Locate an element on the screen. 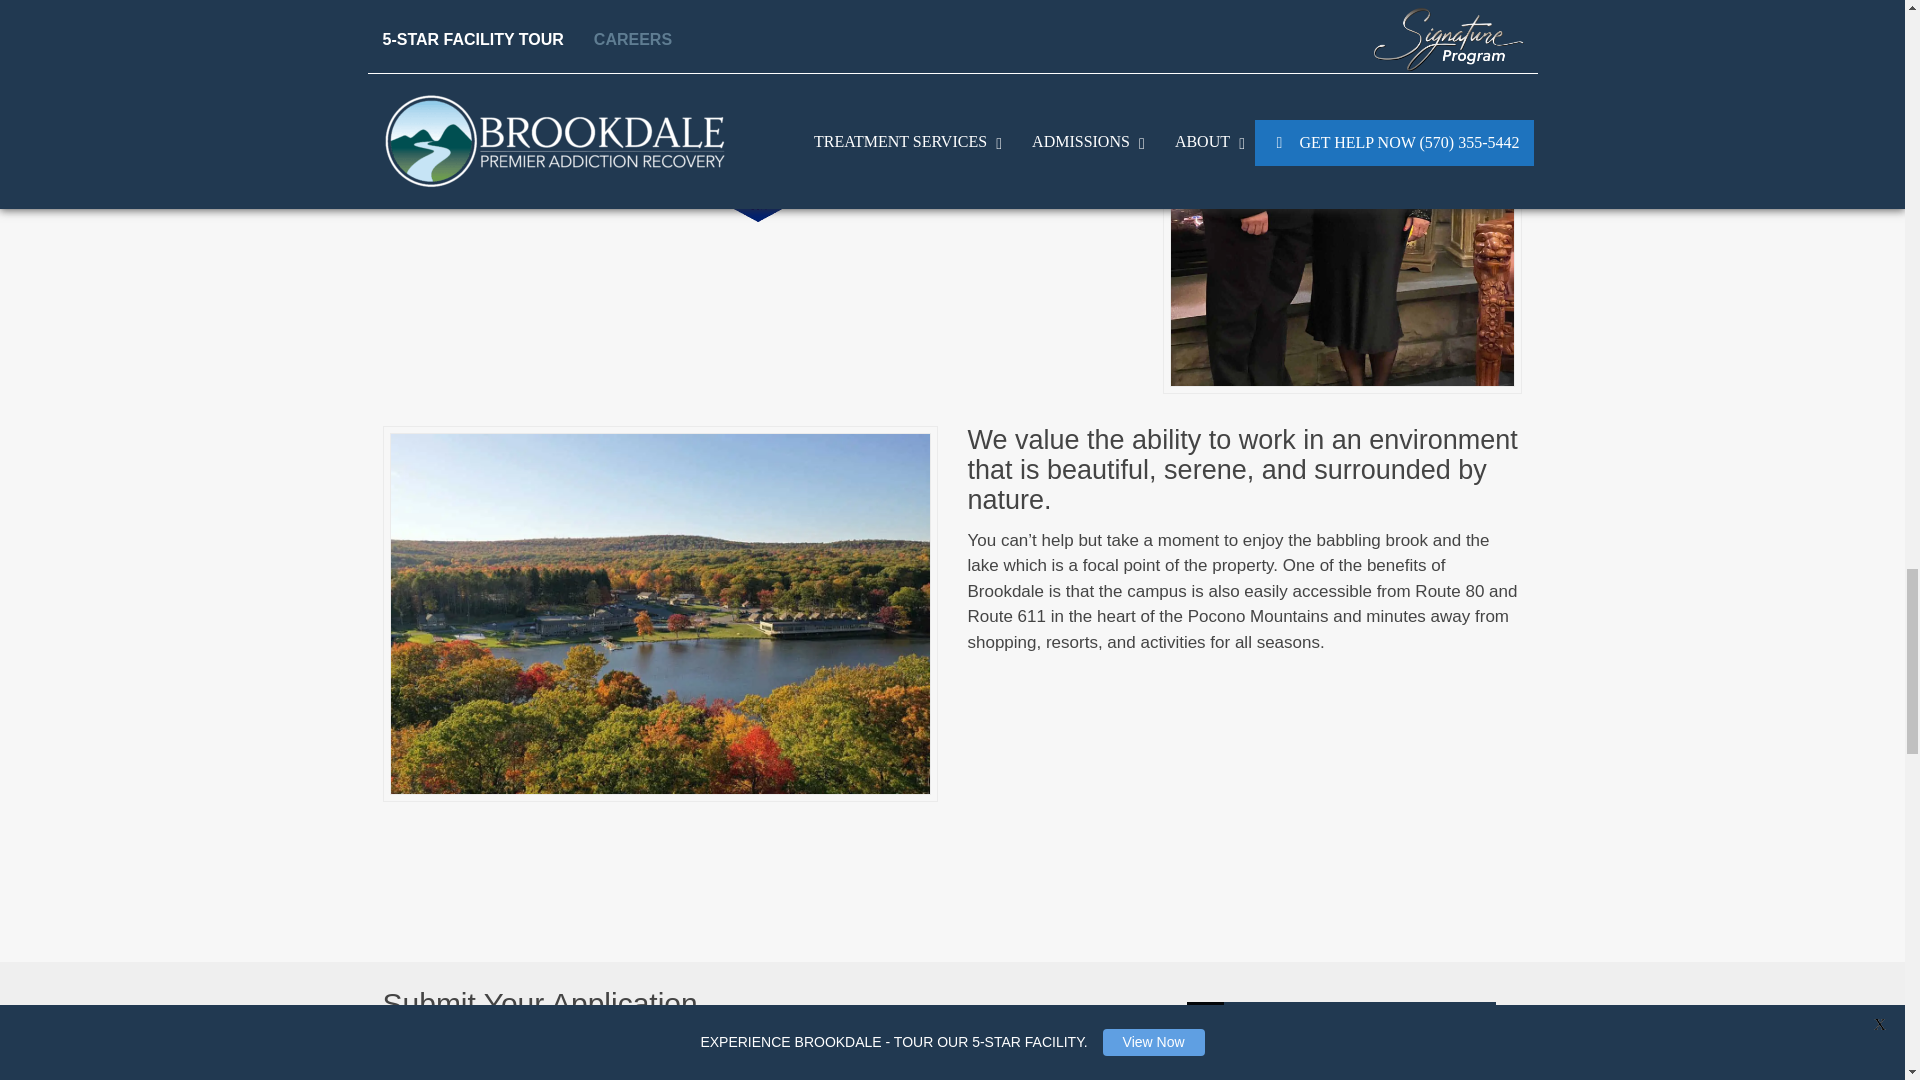 The width and height of the screenshot is (1920, 1080). View All Jobs is located at coordinates (1342, 1024).